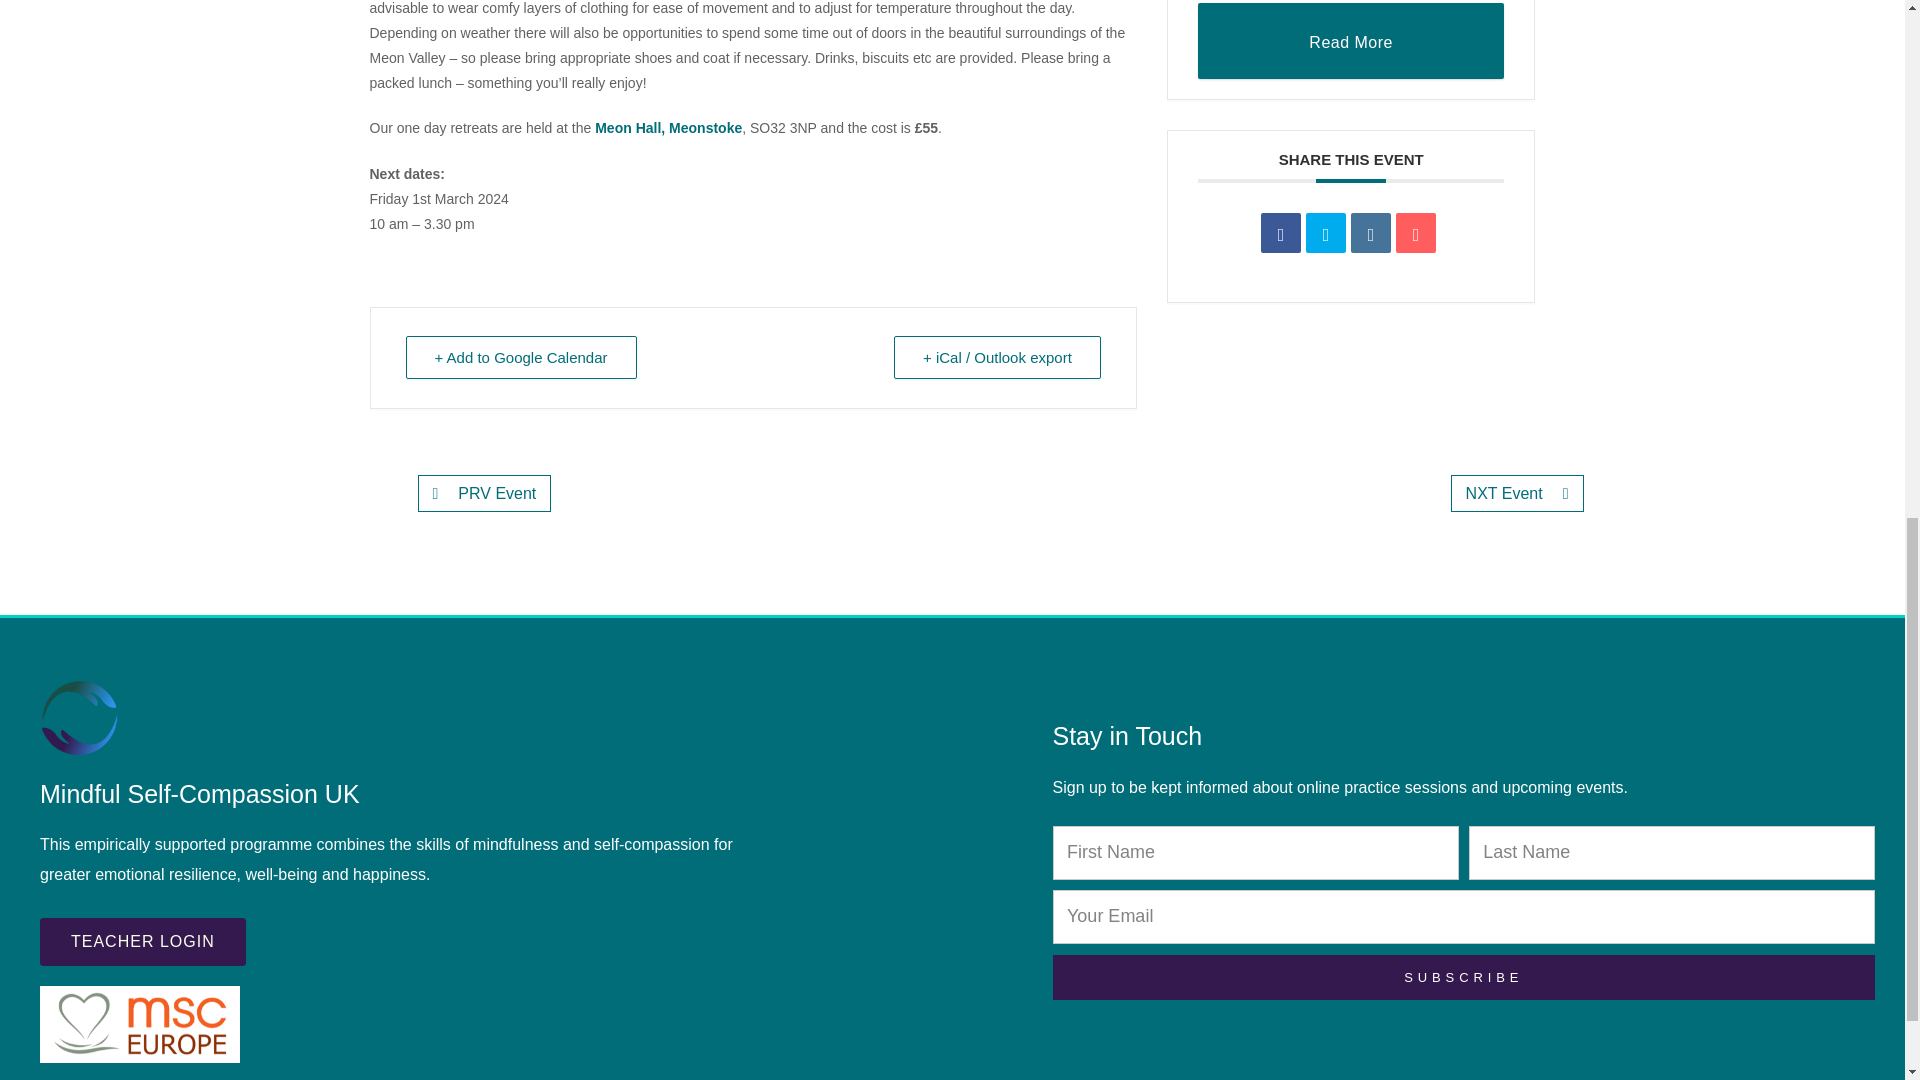 The height and width of the screenshot is (1080, 1920). Describe the element at coordinates (1352, 40) in the screenshot. I see `Read More` at that location.